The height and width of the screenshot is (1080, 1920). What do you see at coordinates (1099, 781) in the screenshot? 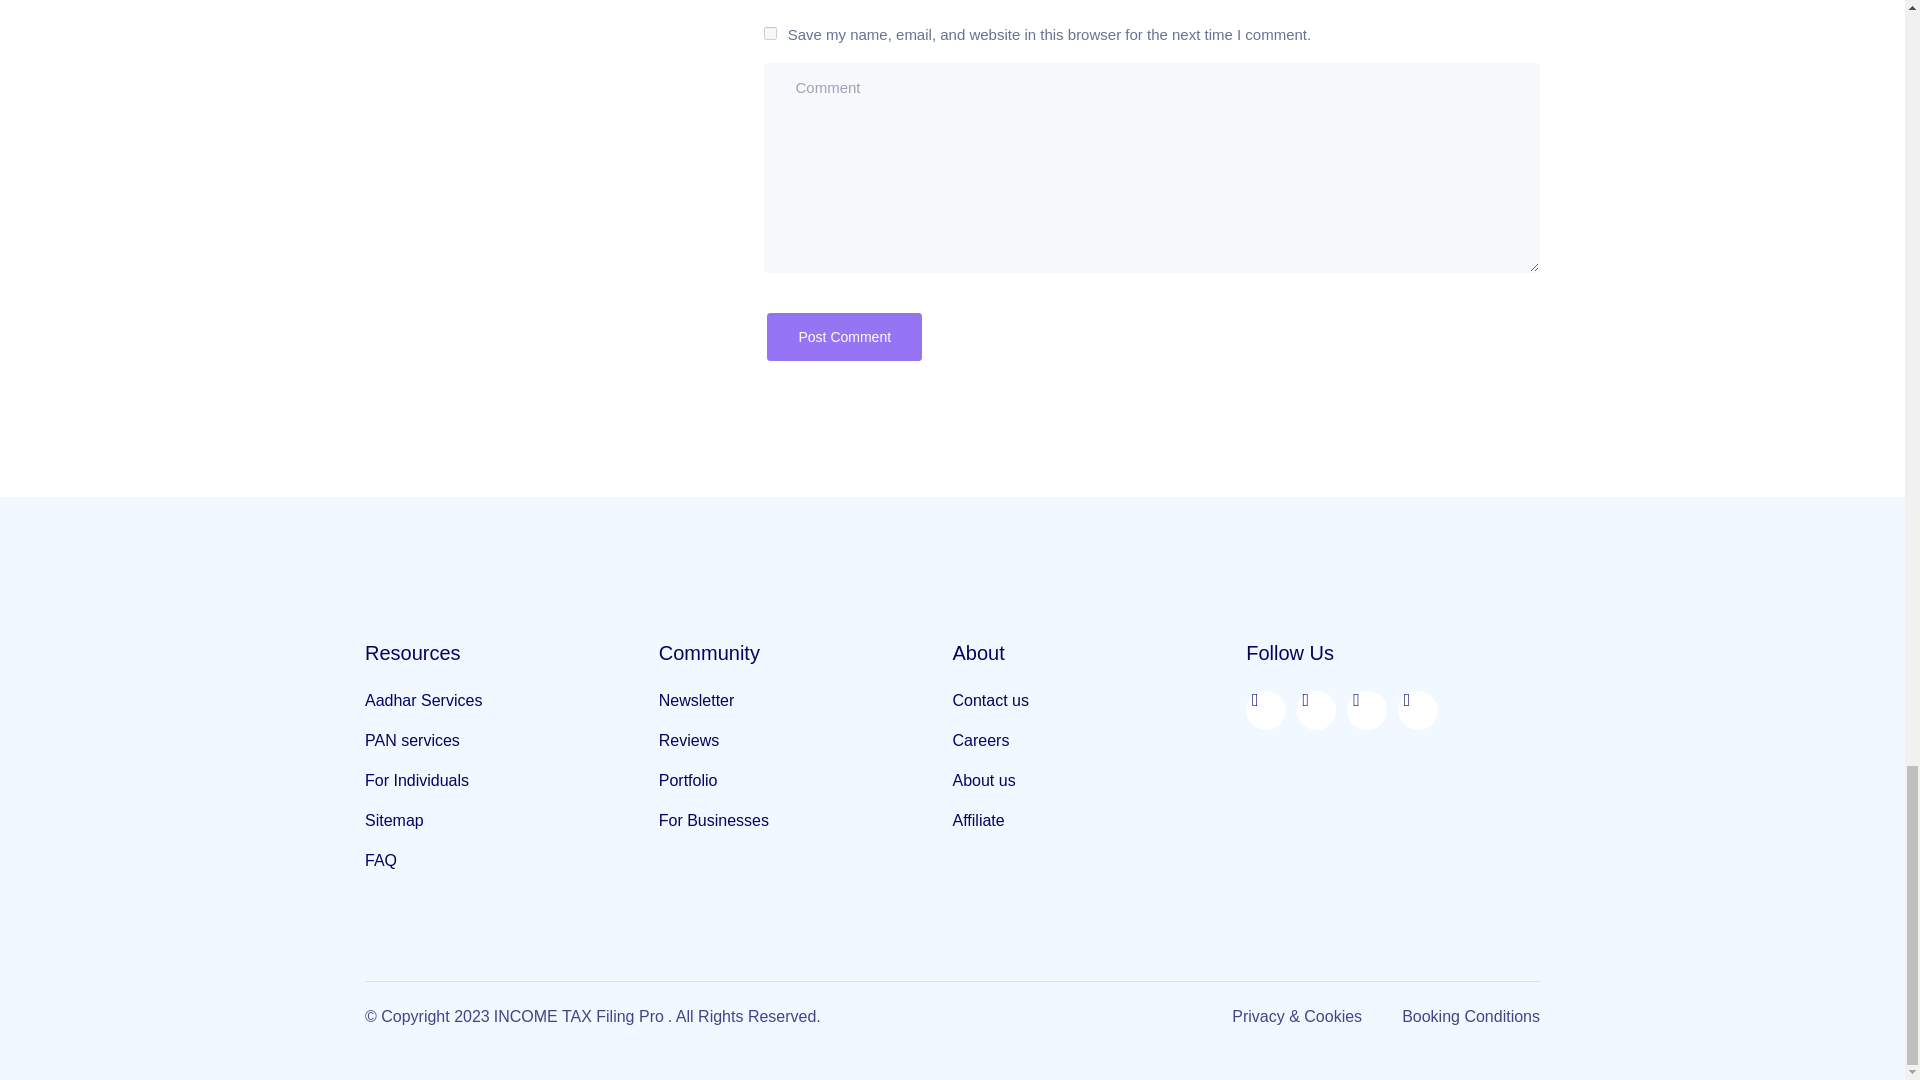
I see `About us` at bounding box center [1099, 781].